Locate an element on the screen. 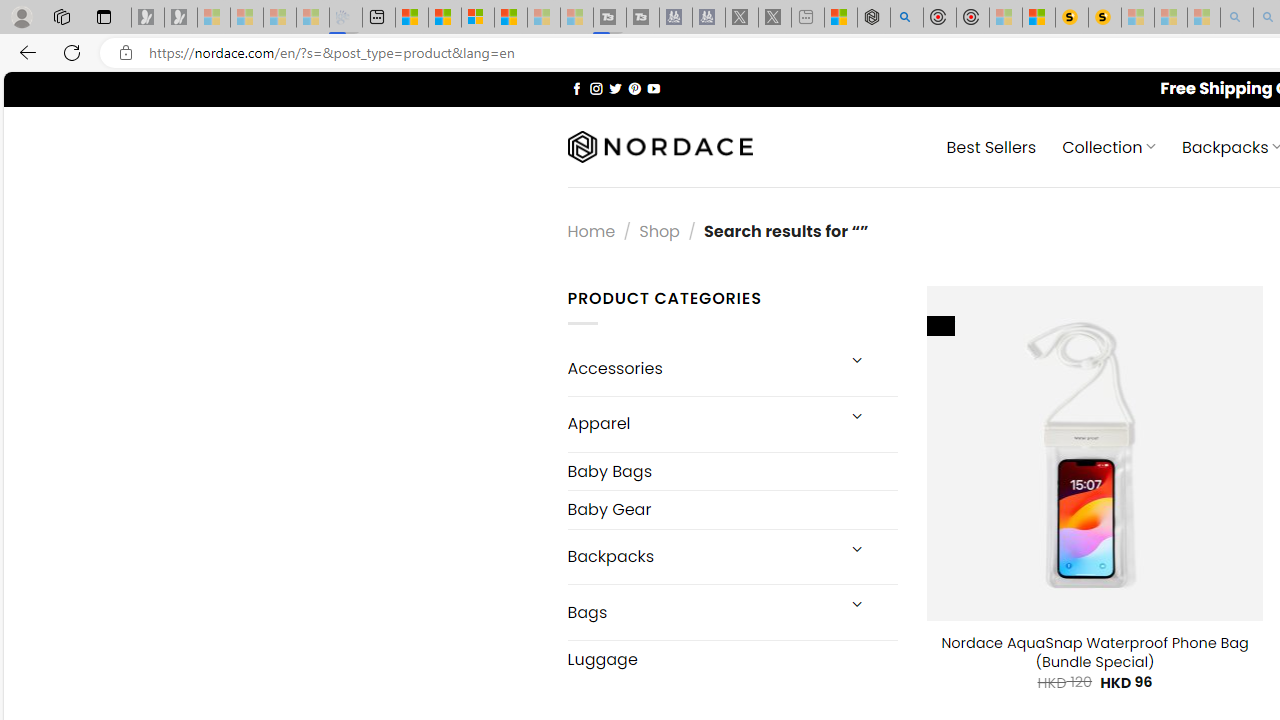 The image size is (1280, 720). Newsletter Sign Up - Sleeping is located at coordinates (181, 18).